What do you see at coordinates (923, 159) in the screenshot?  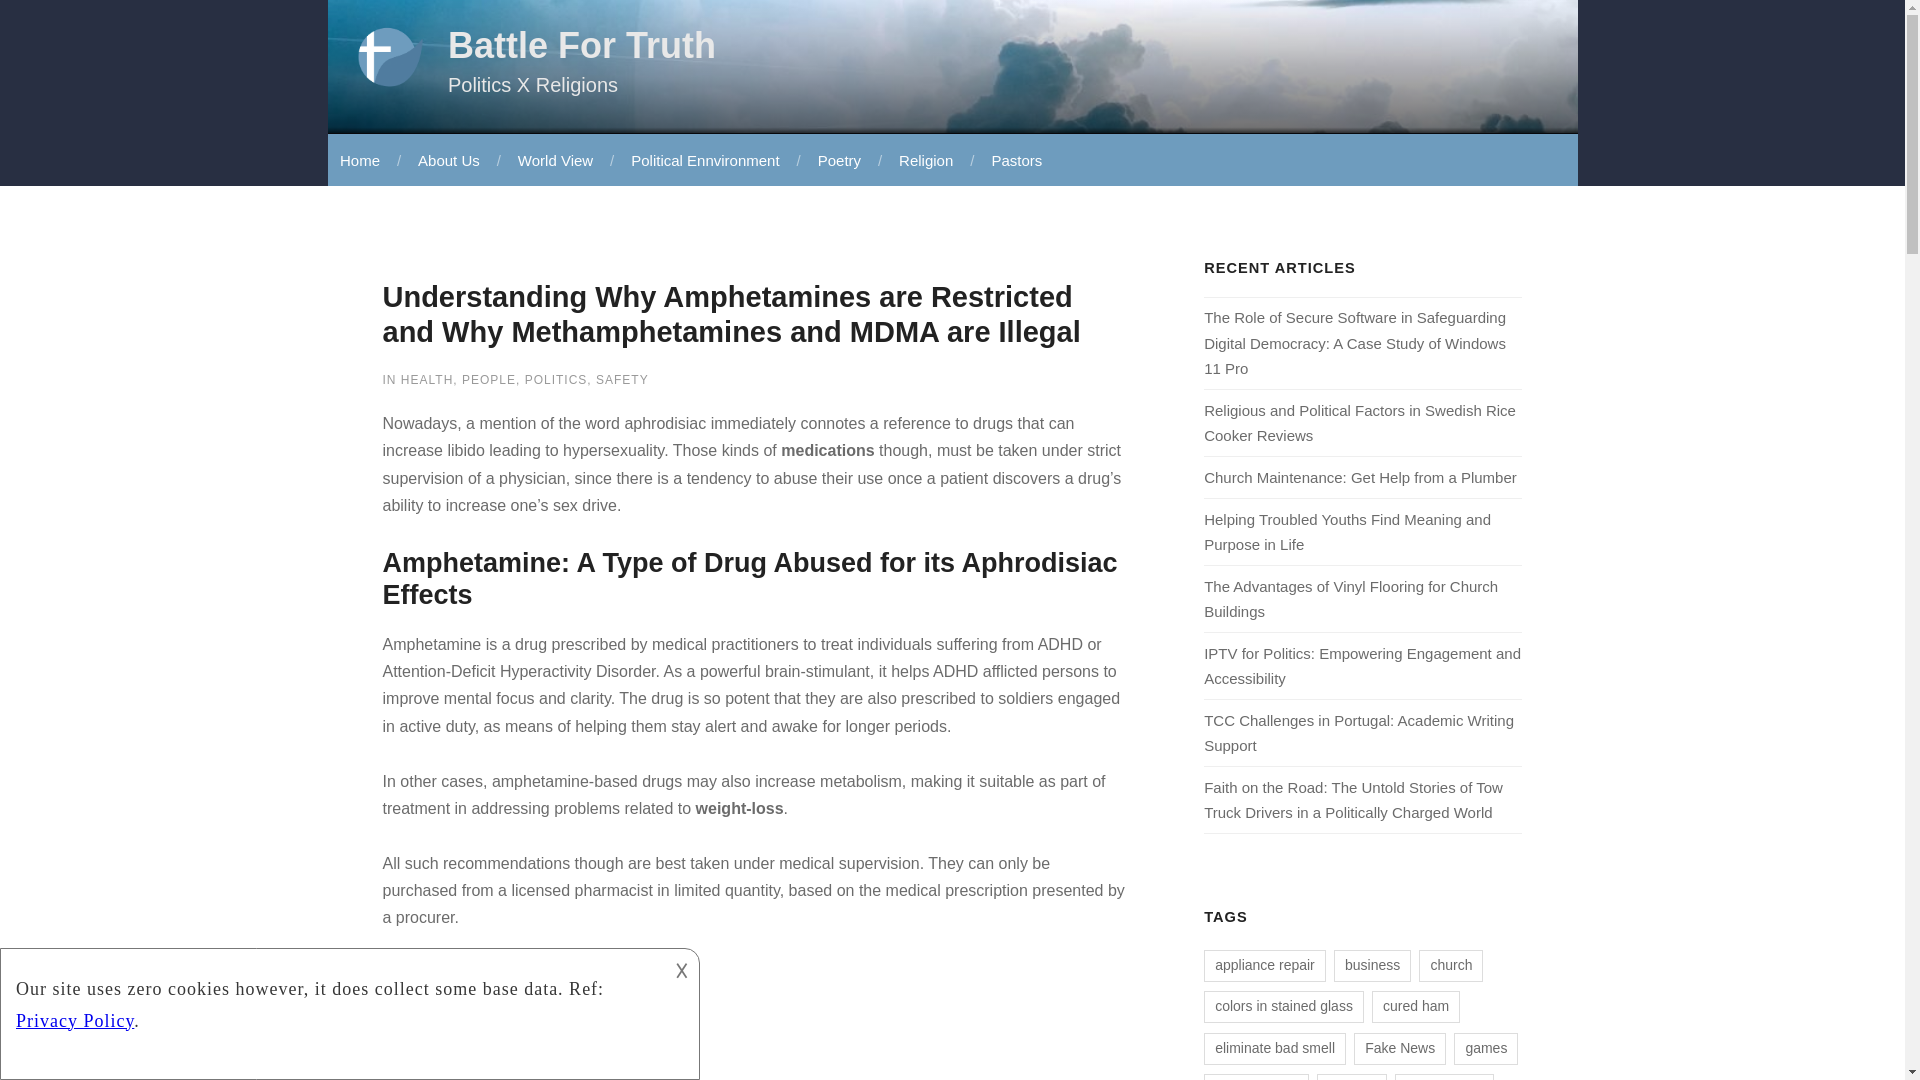 I see `Religion` at bounding box center [923, 159].